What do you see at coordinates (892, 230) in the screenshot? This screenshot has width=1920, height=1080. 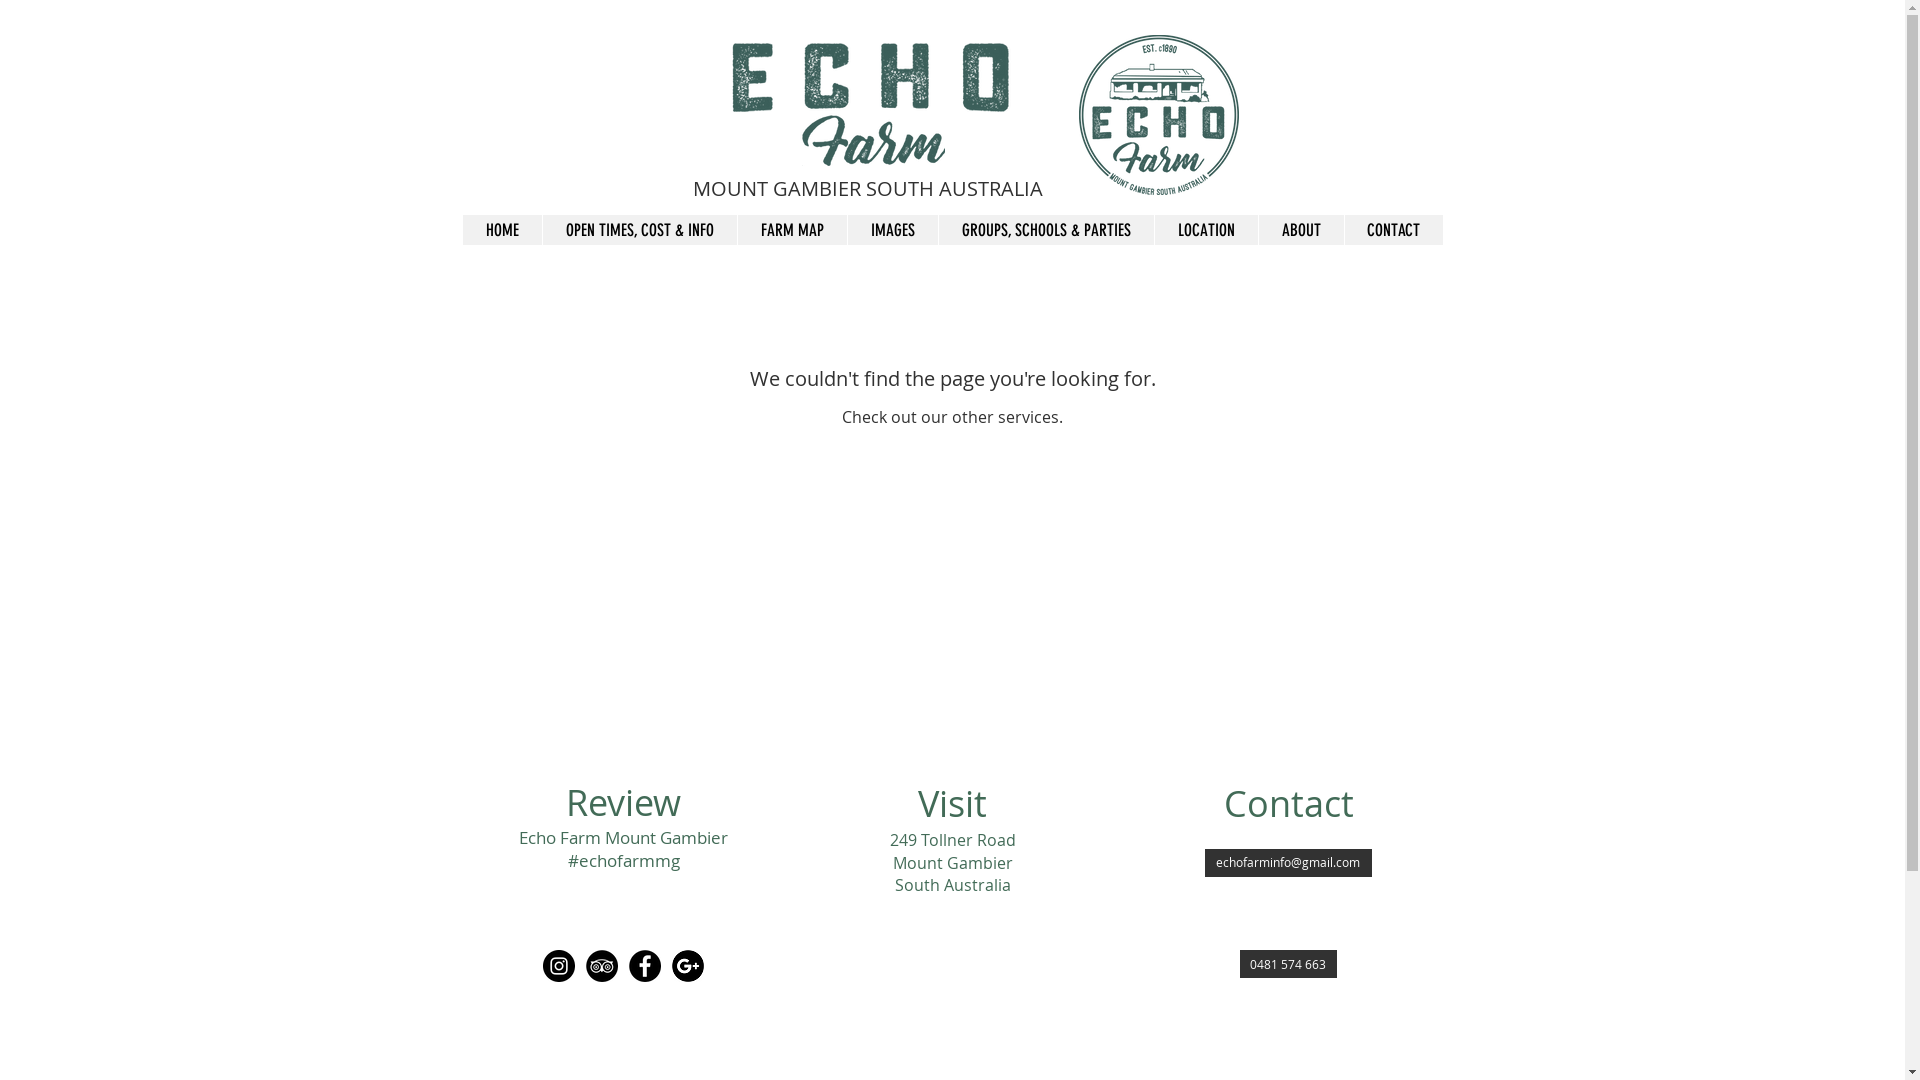 I see `IMAGES` at bounding box center [892, 230].